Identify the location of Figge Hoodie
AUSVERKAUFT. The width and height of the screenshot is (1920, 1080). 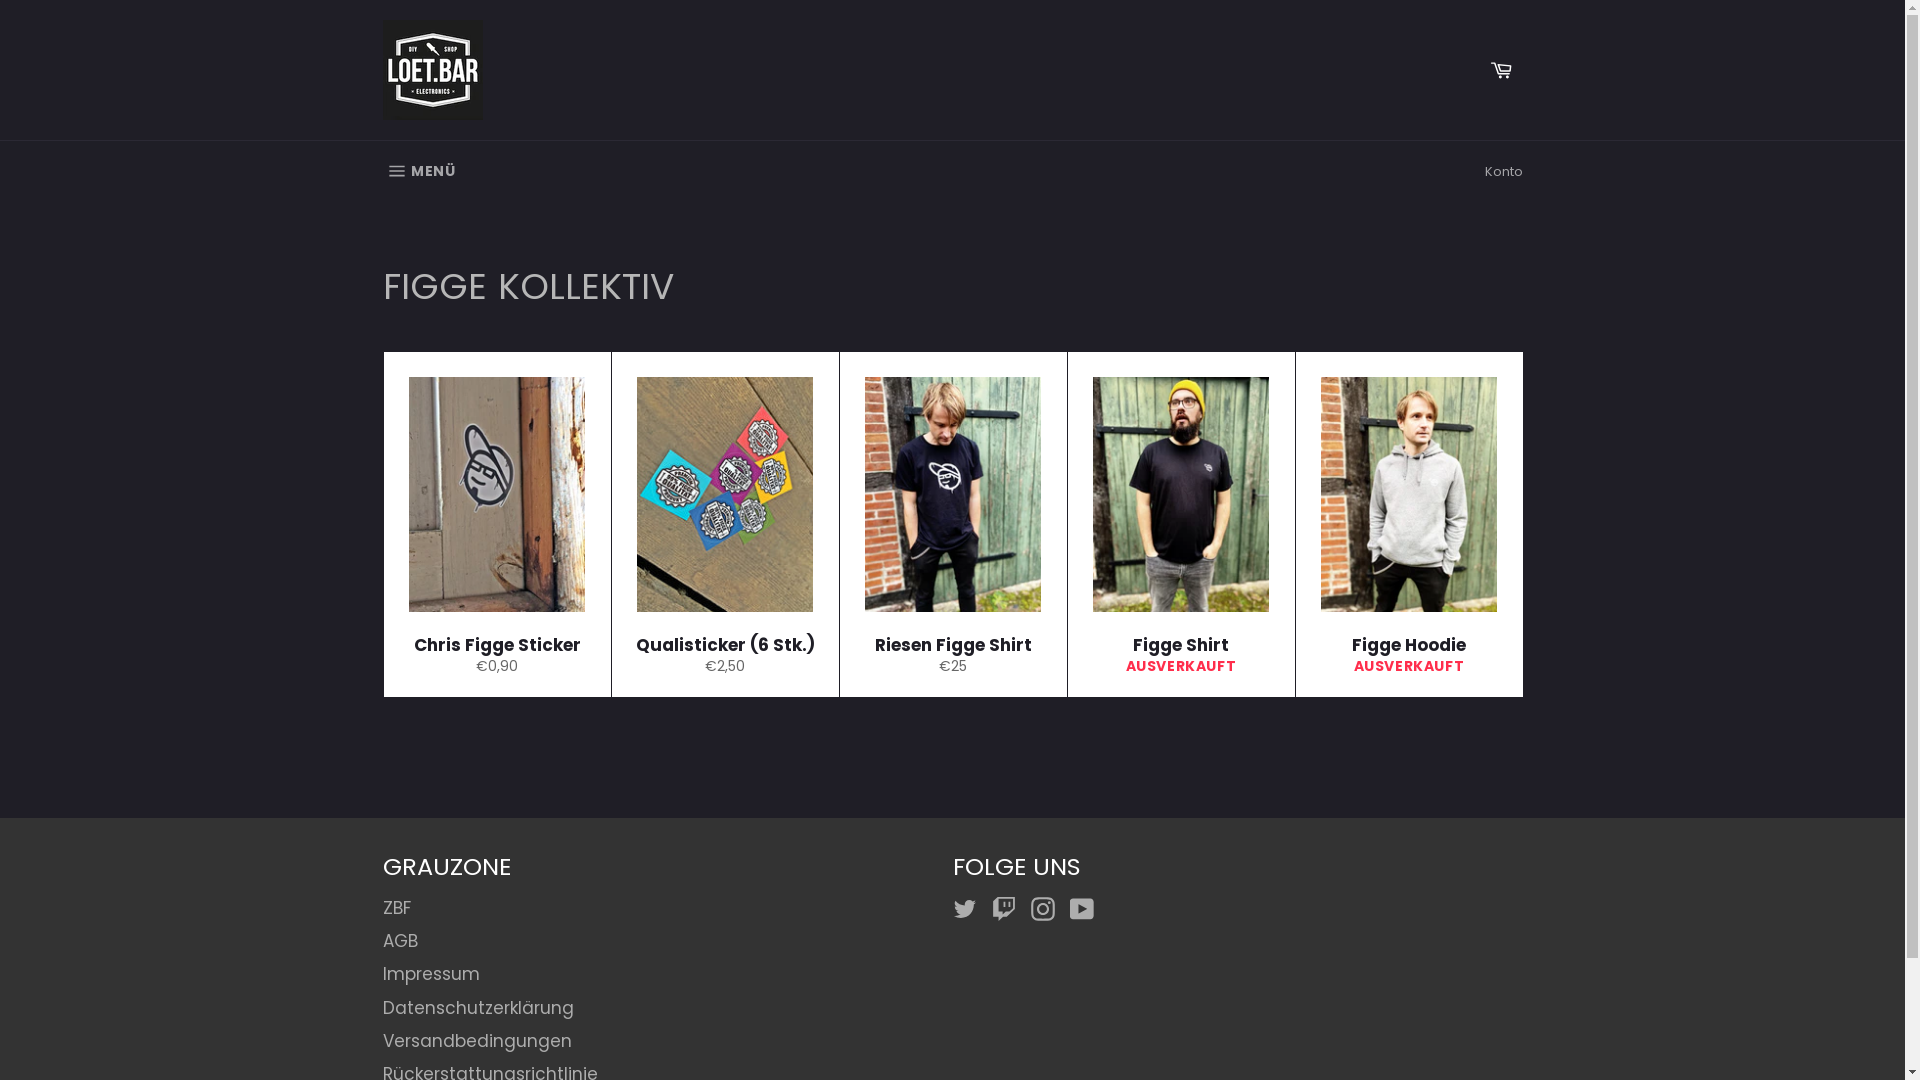
(1408, 525).